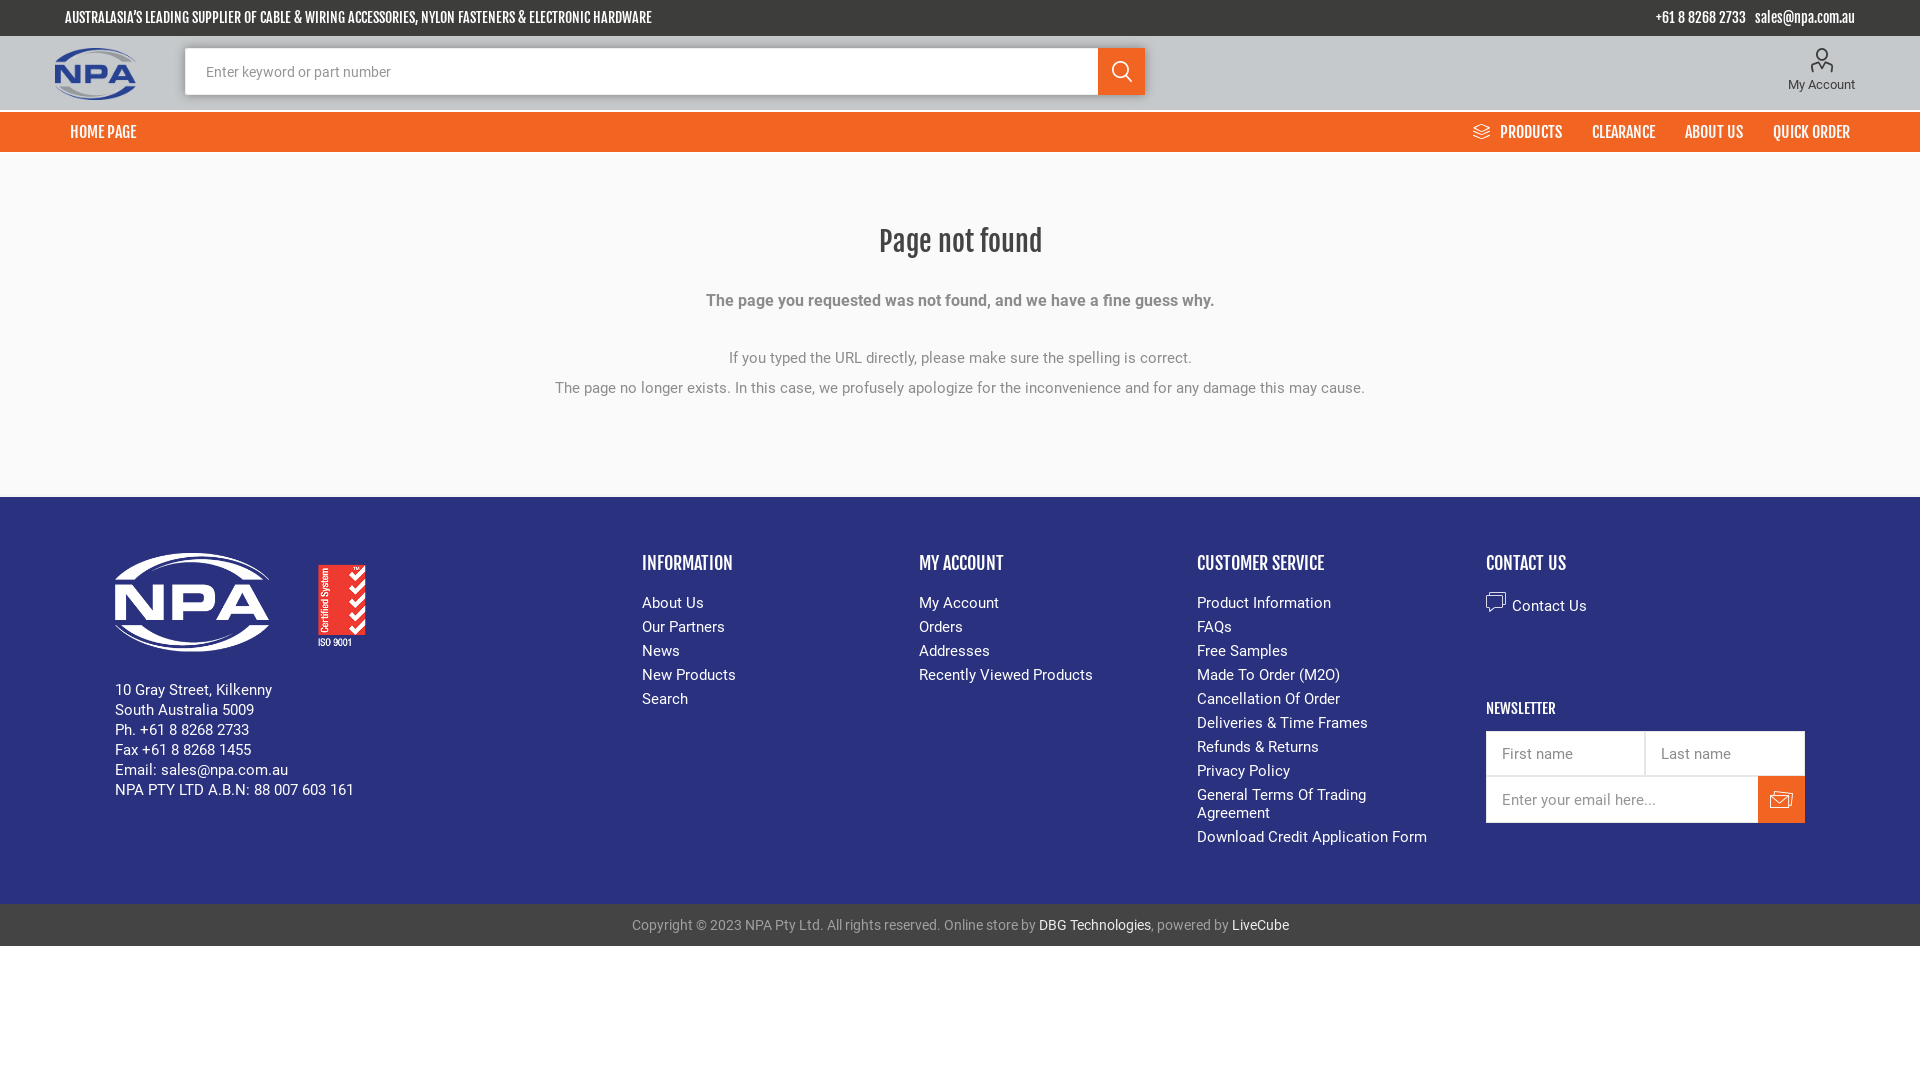  What do you see at coordinates (1264, 603) in the screenshot?
I see `Product Information` at bounding box center [1264, 603].